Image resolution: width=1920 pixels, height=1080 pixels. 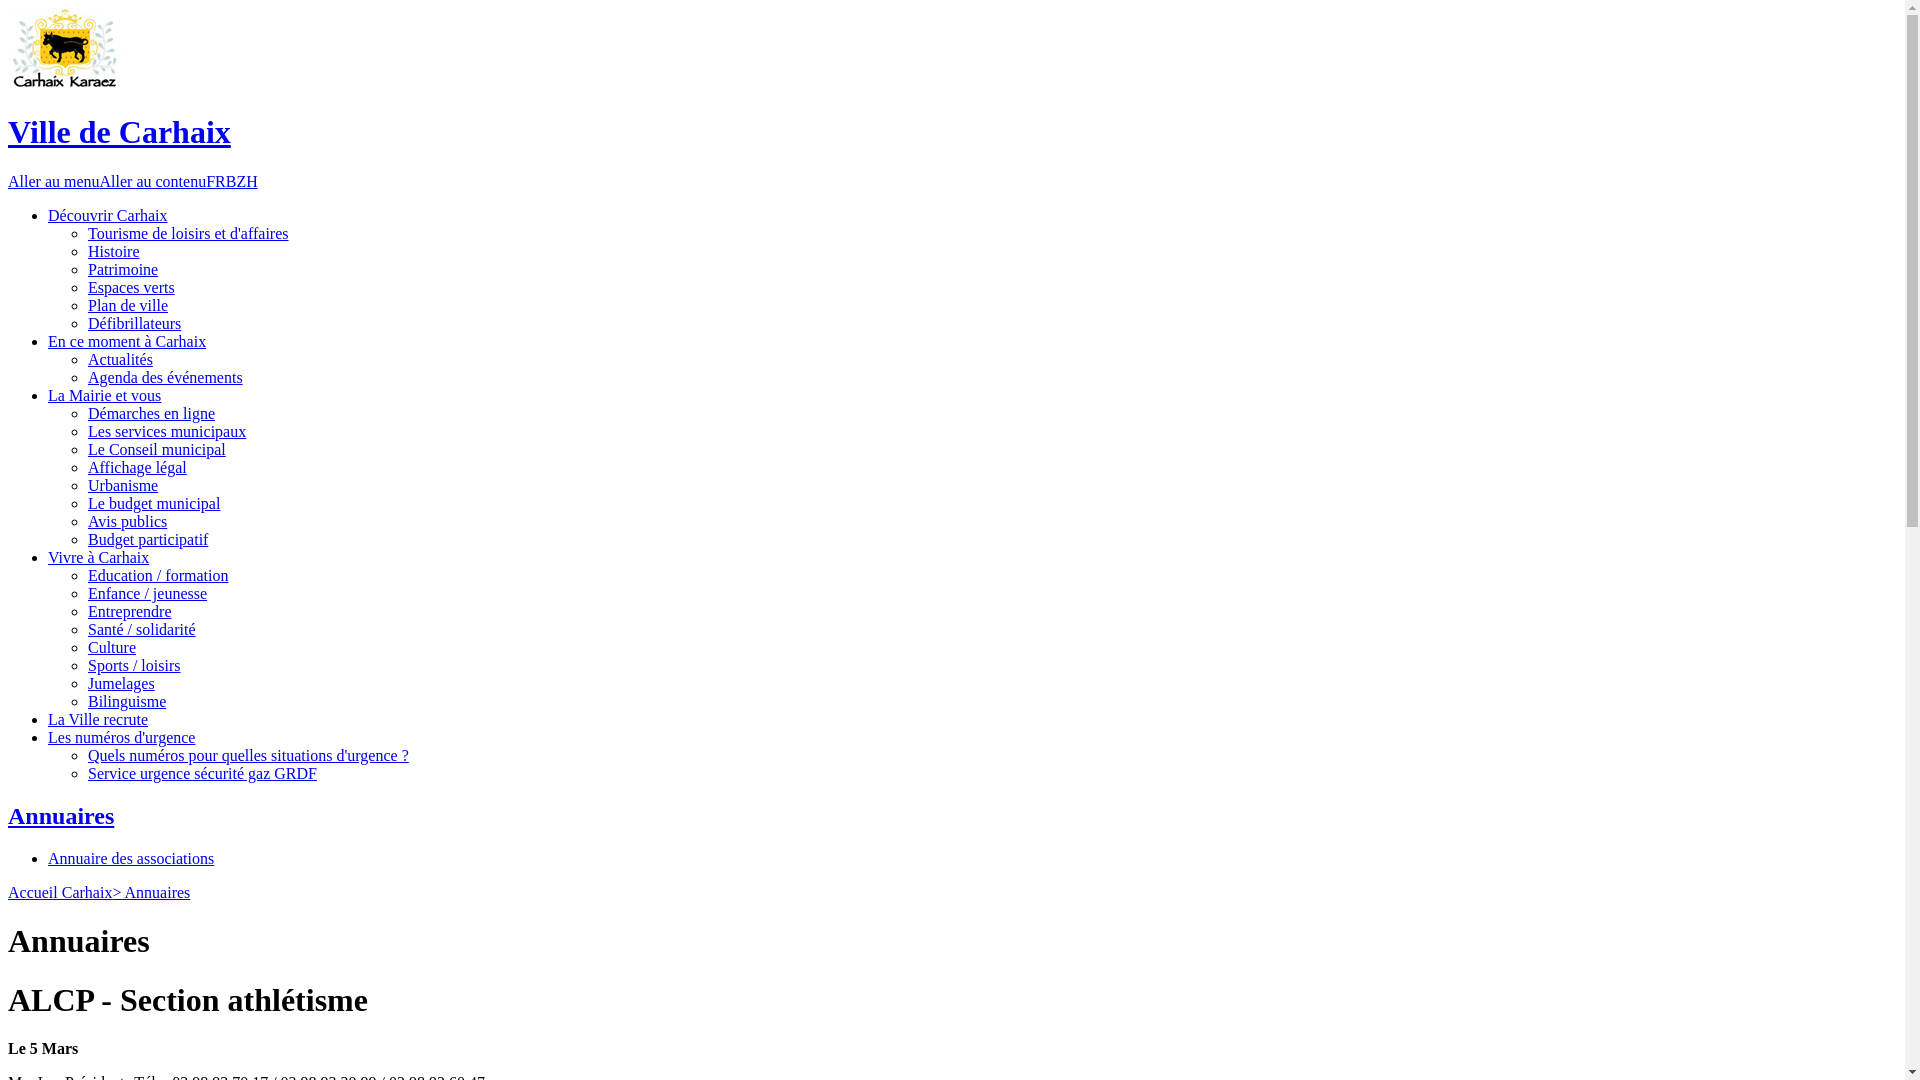 I want to click on La Ville recrute, so click(x=98, y=720).